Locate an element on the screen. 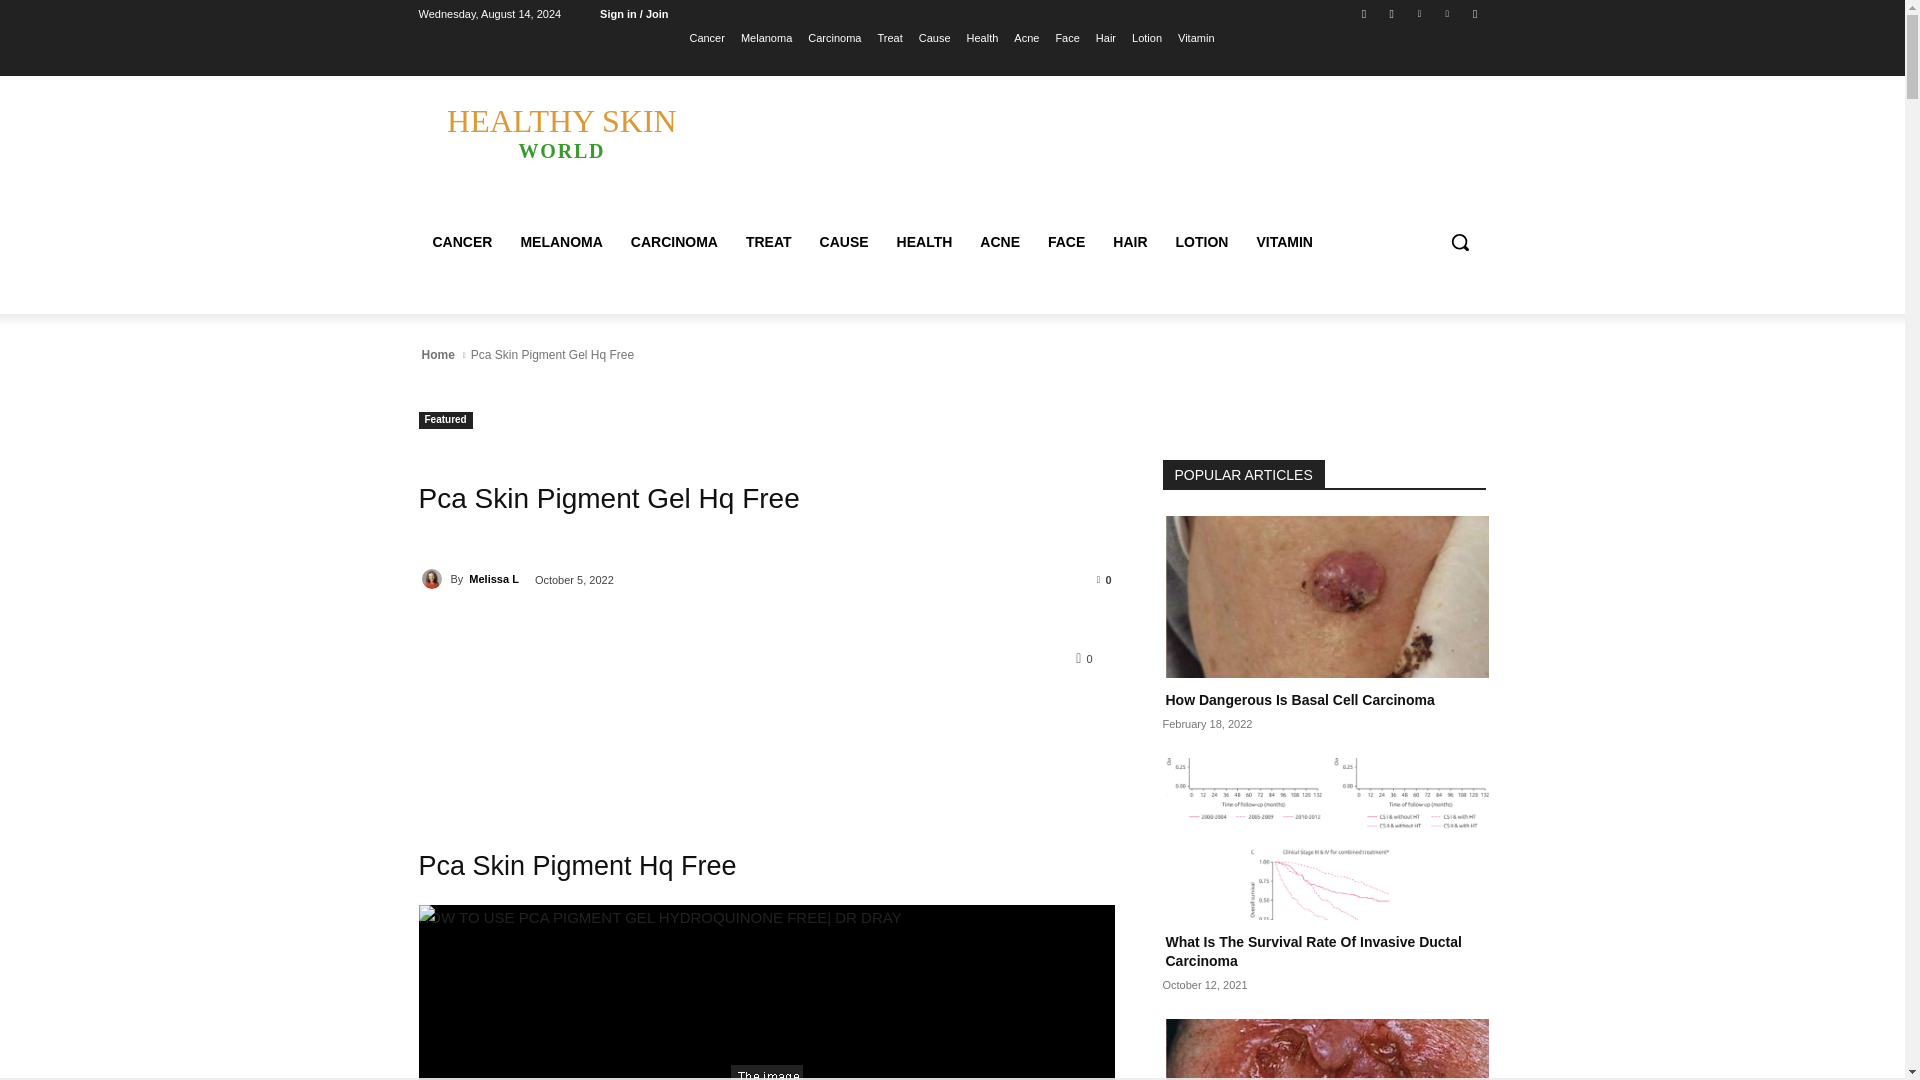 The image size is (1920, 1080). Cause is located at coordinates (934, 37).